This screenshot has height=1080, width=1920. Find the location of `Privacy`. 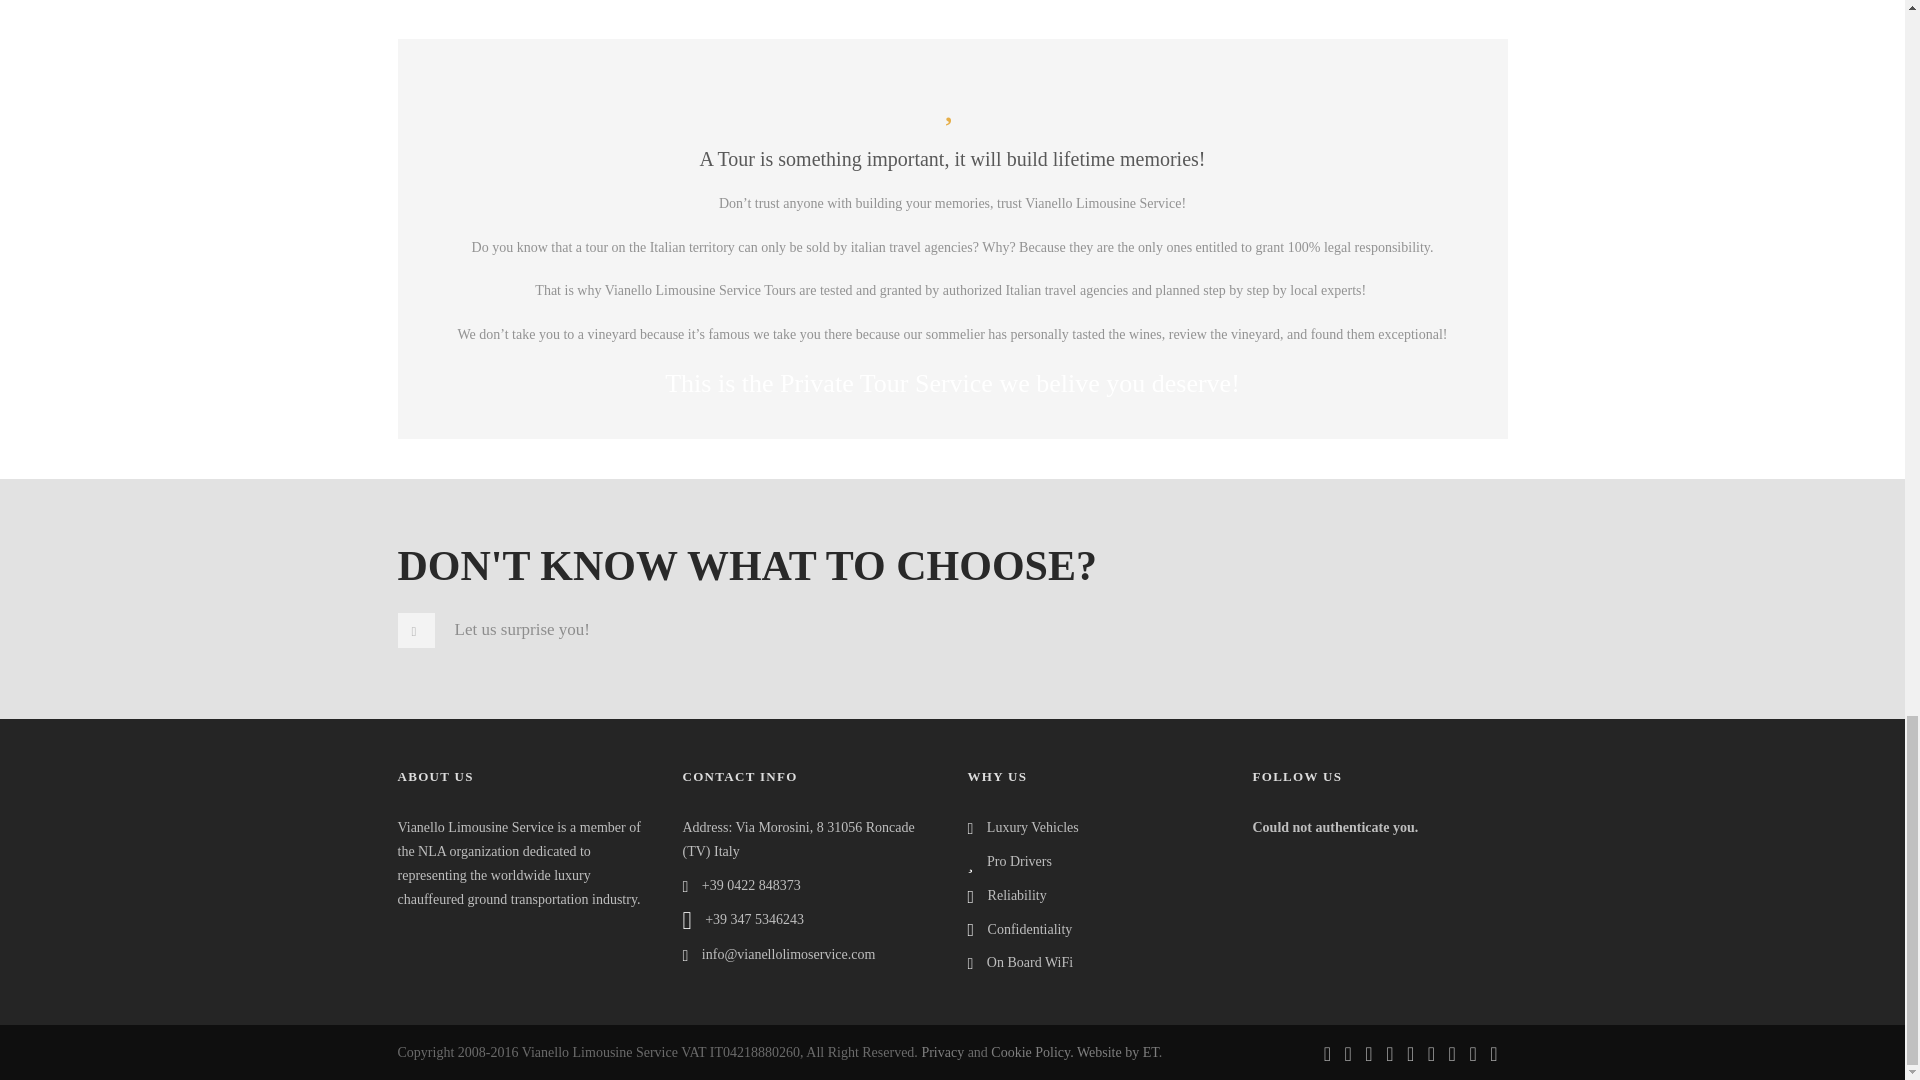

Privacy is located at coordinates (942, 1052).